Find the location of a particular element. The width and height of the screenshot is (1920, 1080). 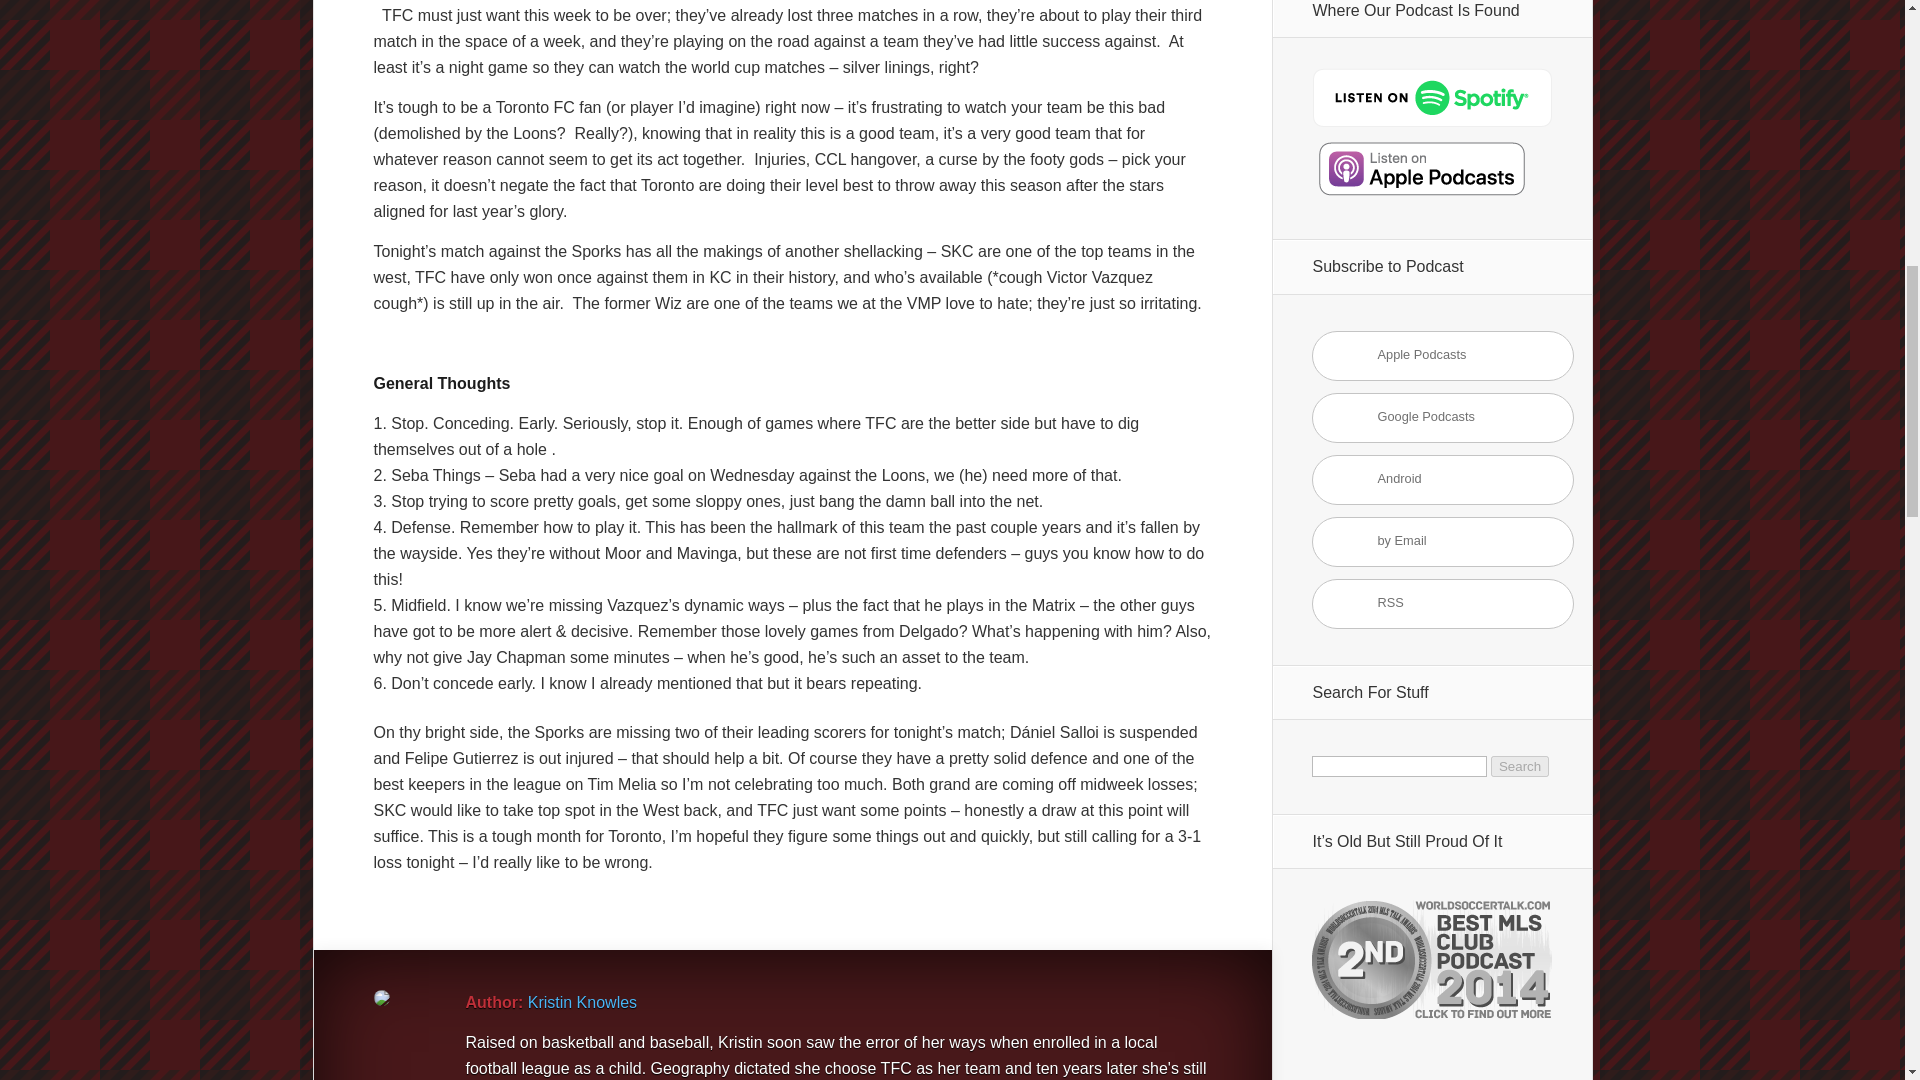

Subscribe on Apple Podcasts is located at coordinates (1442, 356).